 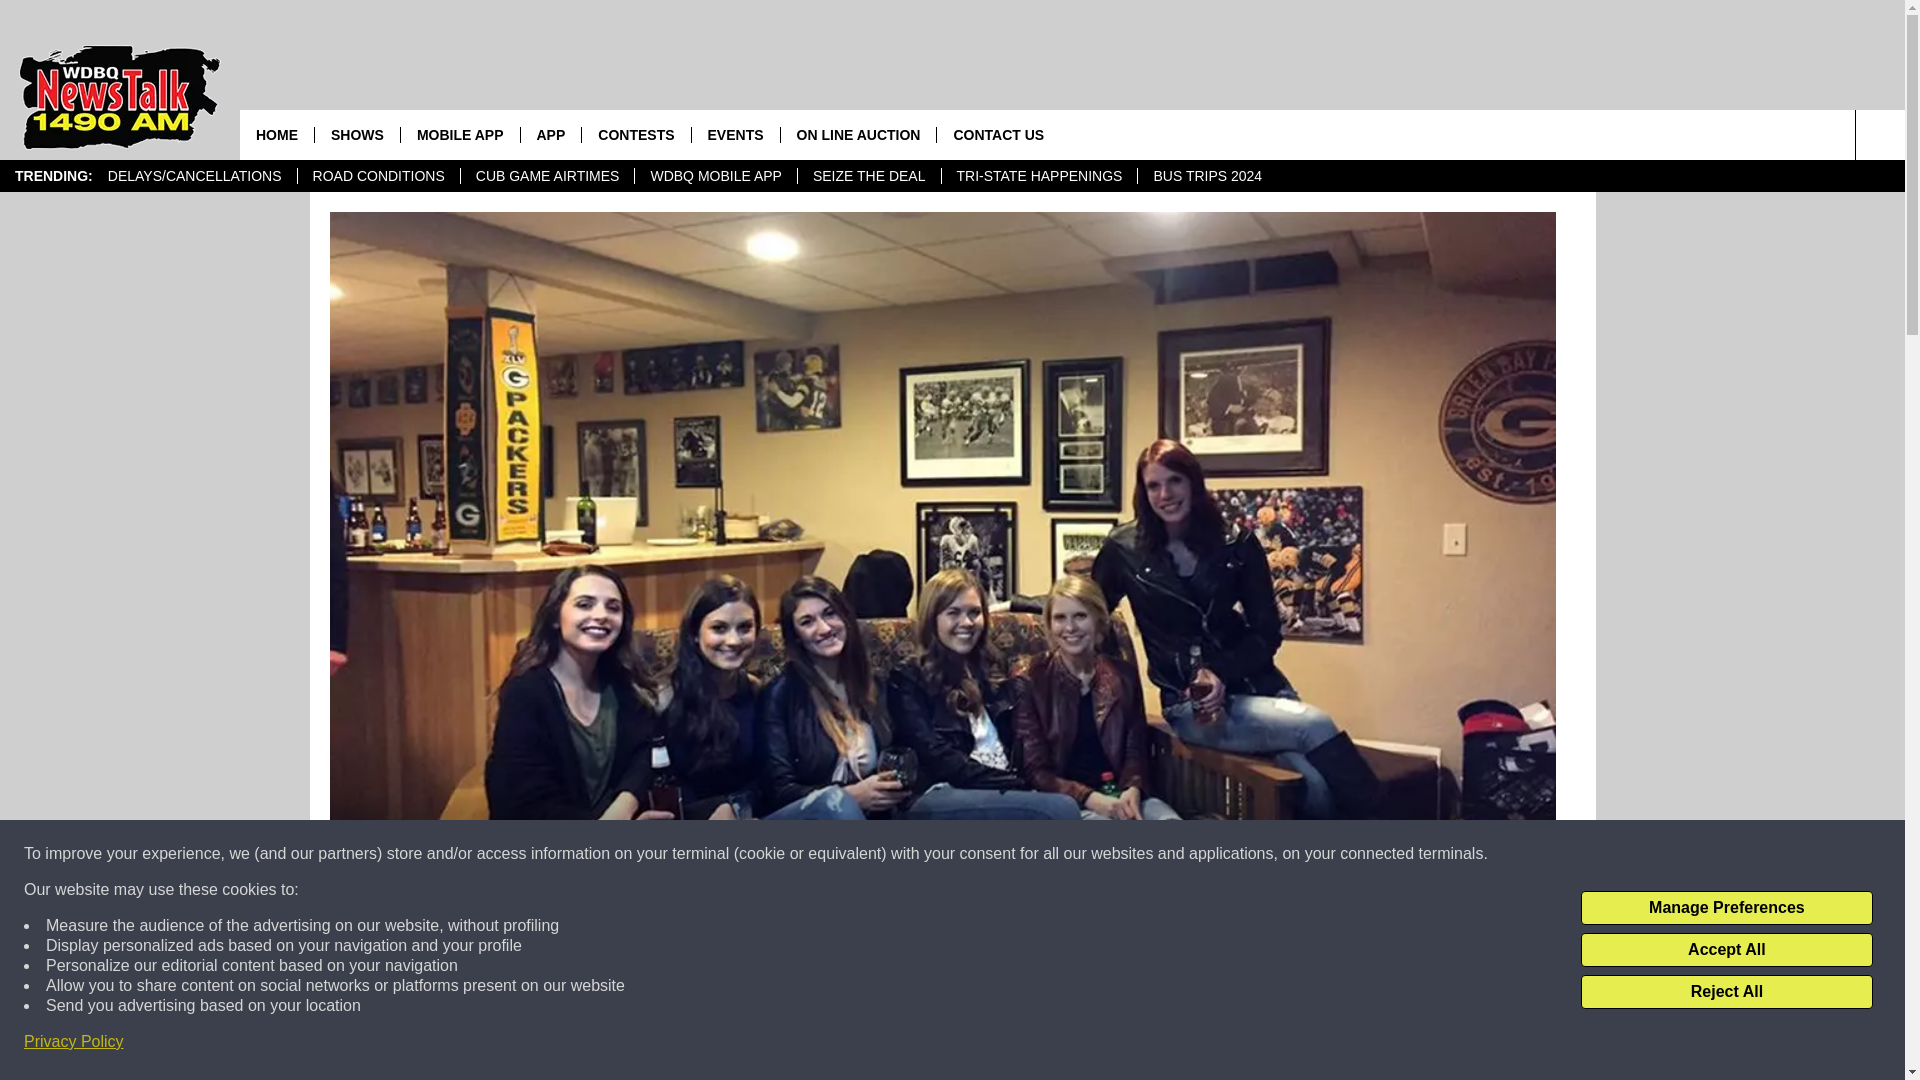 What do you see at coordinates (378, 176) in the screenshot?
I see `ROAD CONDITIONS` at bounding box center [378, 176].